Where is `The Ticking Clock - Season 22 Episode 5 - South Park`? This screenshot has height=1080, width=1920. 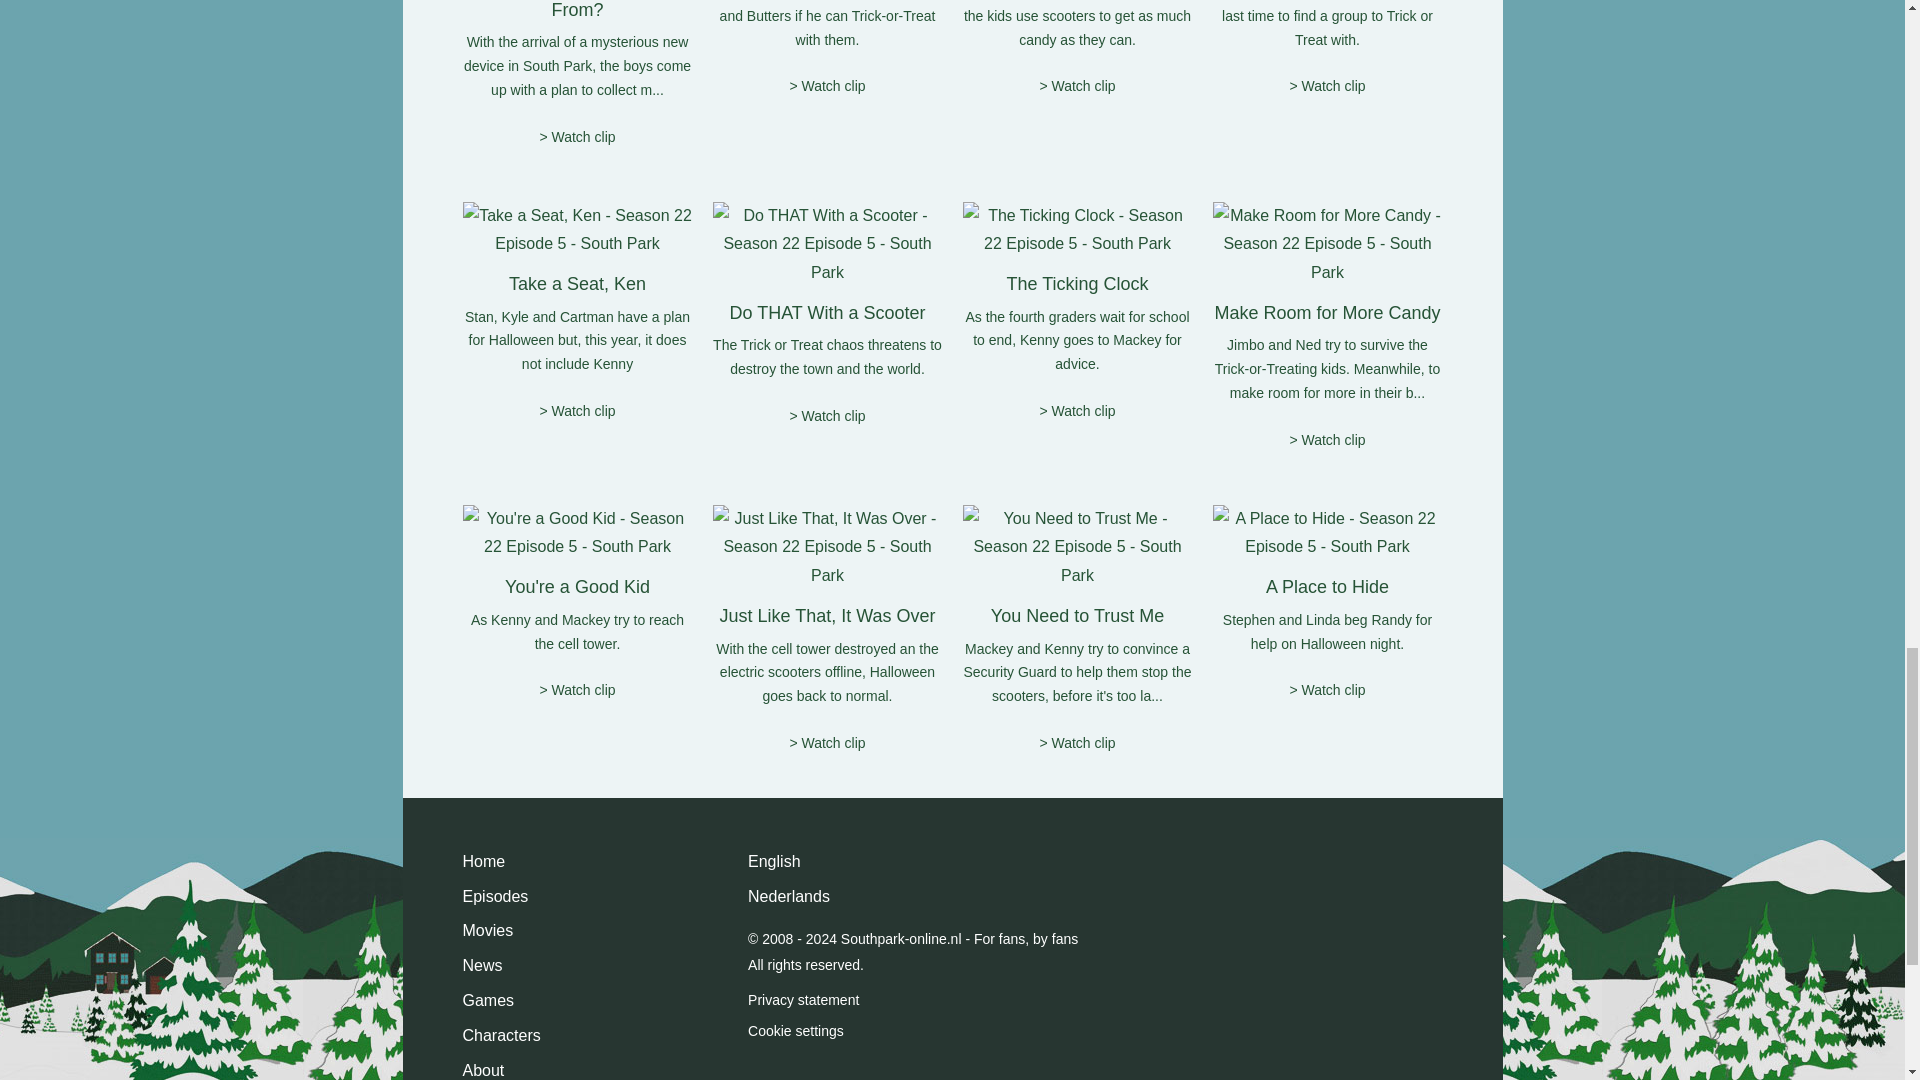
The Ticking Clock - Season 22 Episode 5 - South Park is located at coordinates (1076, 230).